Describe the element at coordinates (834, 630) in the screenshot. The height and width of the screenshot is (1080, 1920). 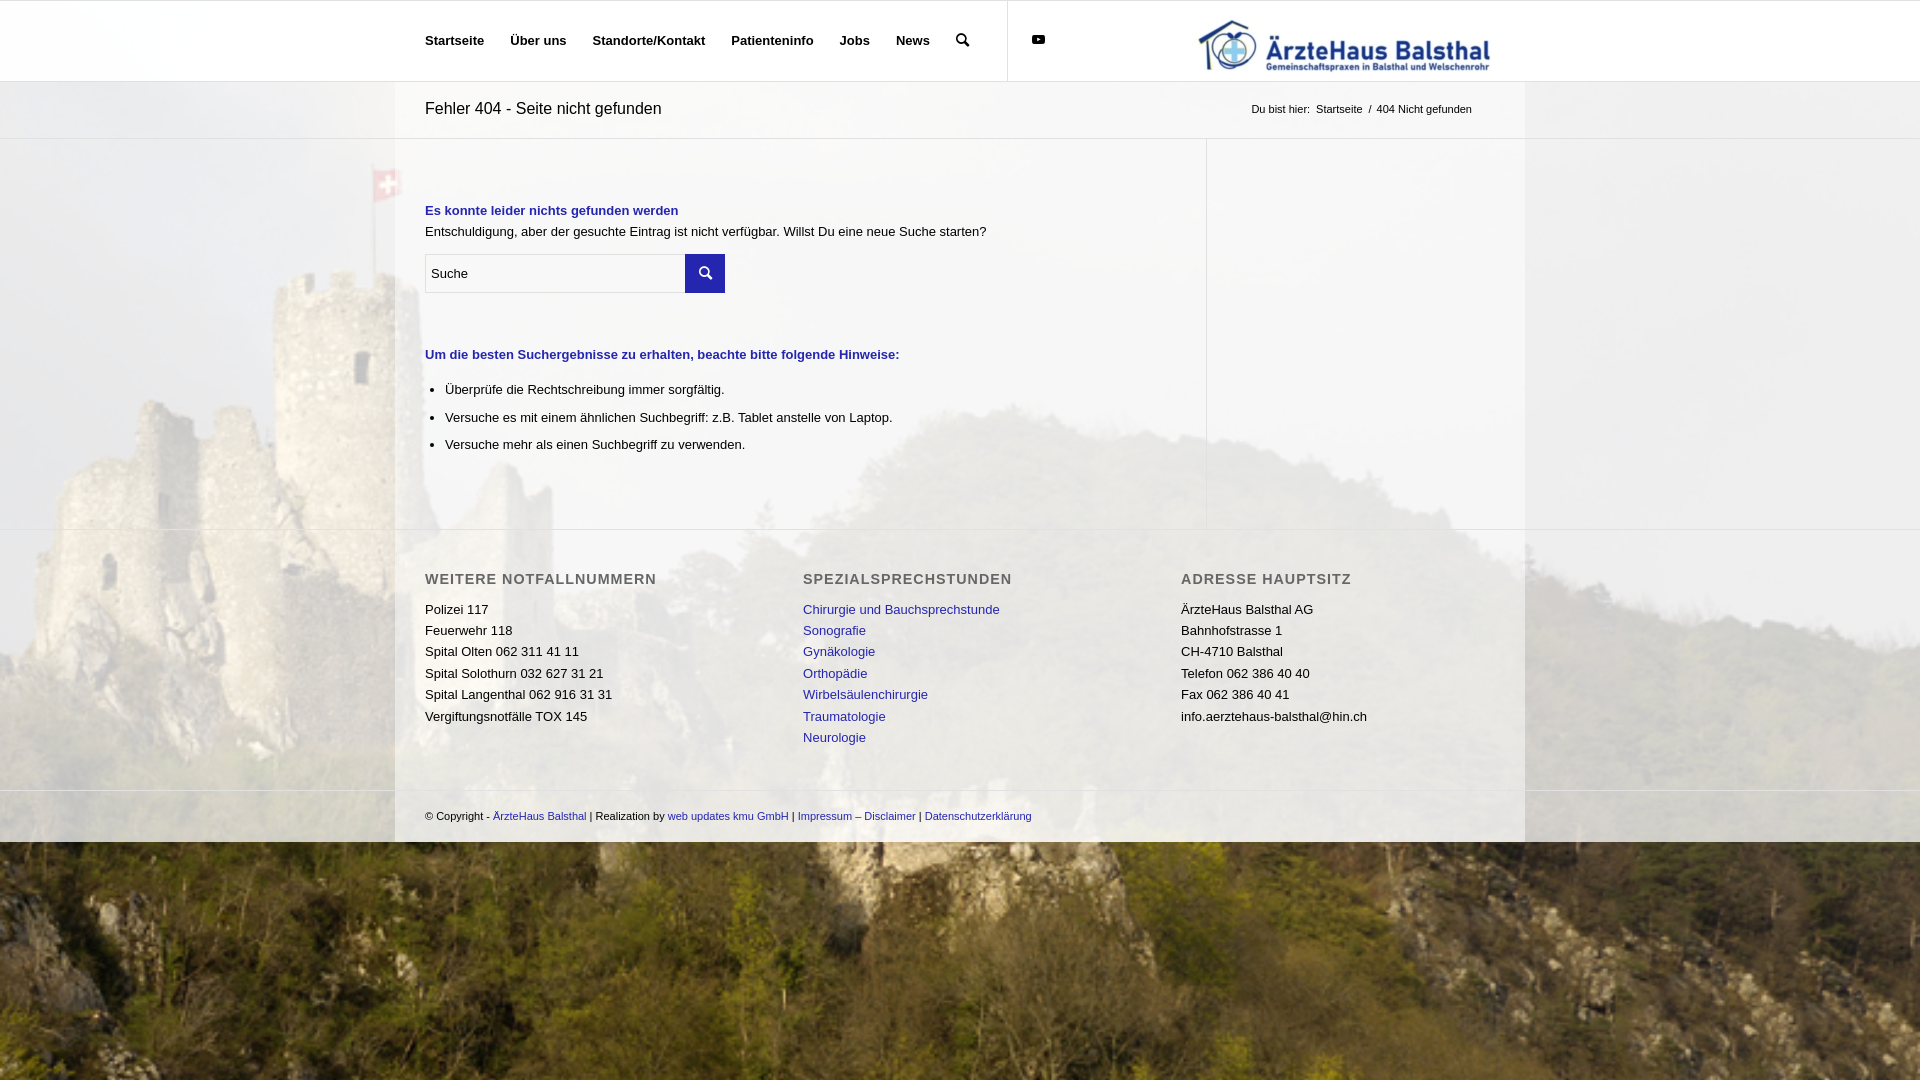
I see `Sonografie` at that location.